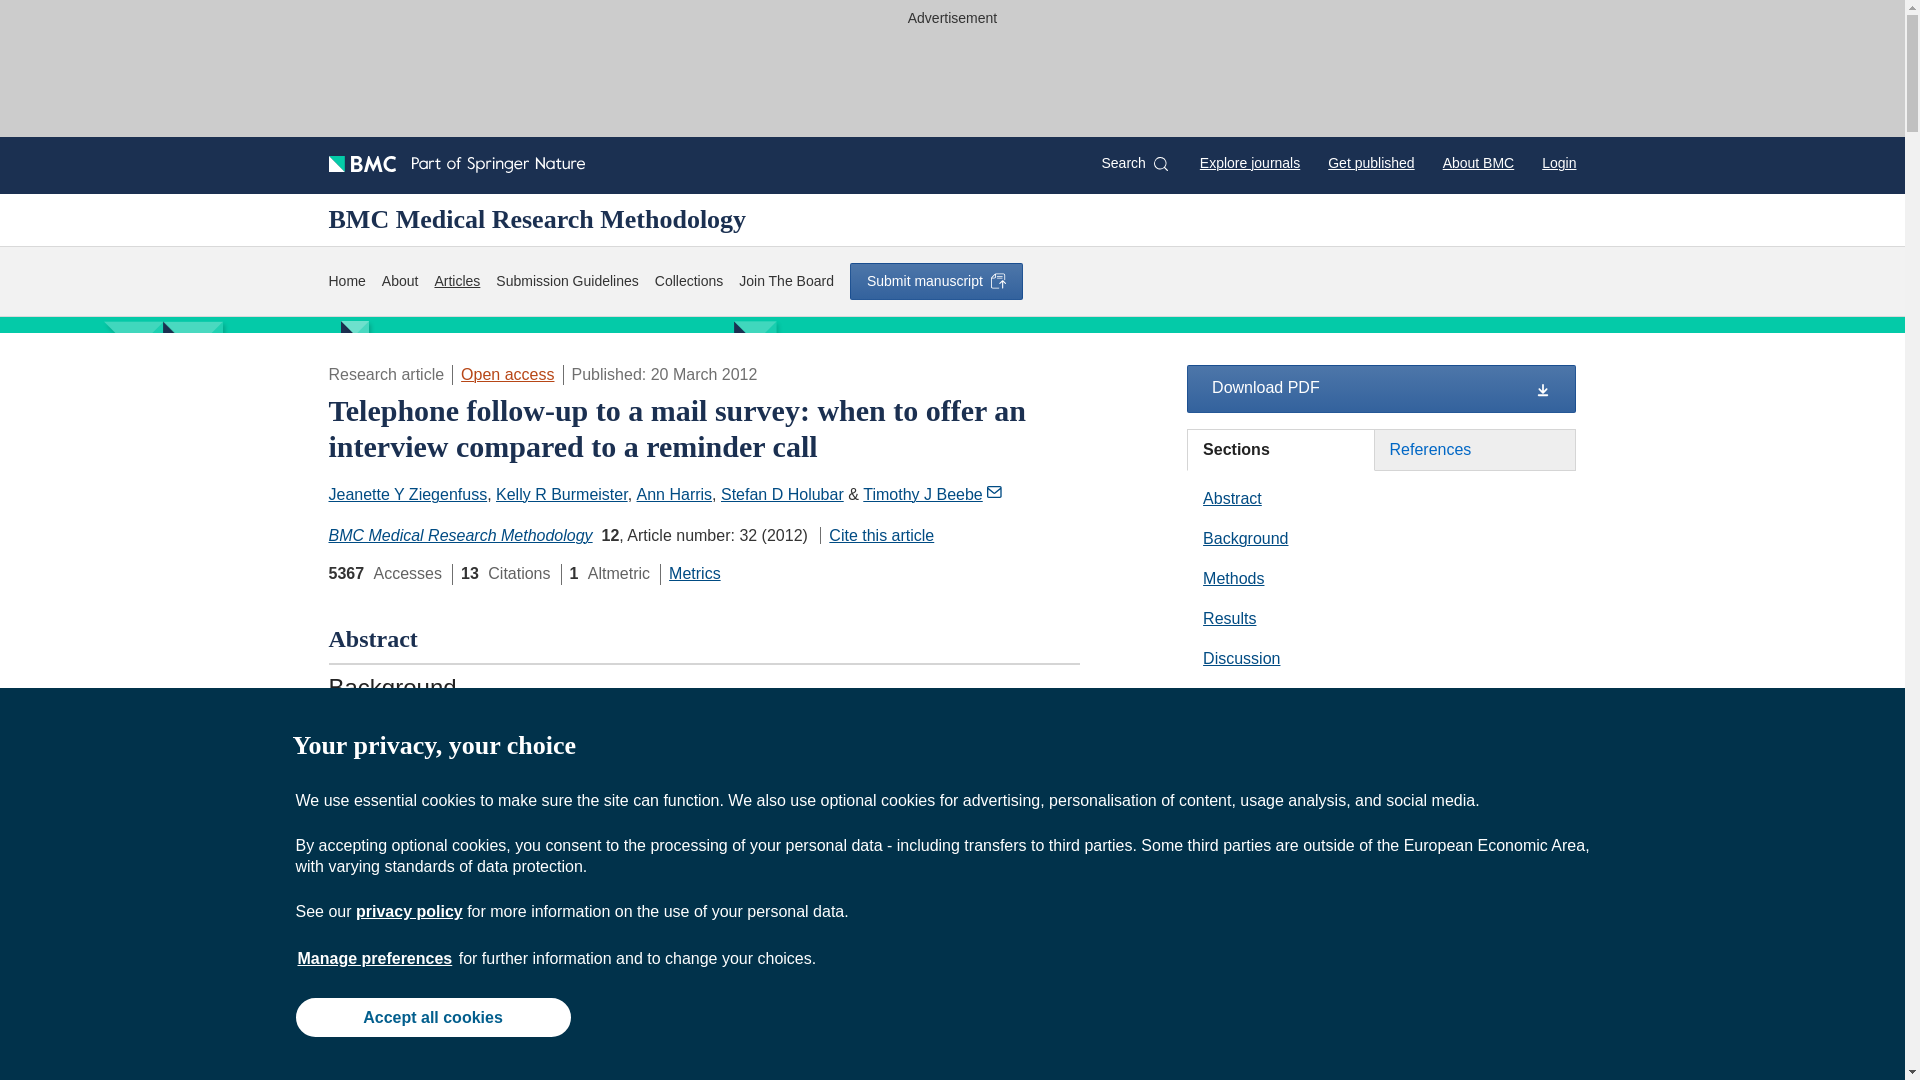 The width and height of the screenshot is (1920, 1080). I want to click on Accept all cookies, so click(432, 1016).